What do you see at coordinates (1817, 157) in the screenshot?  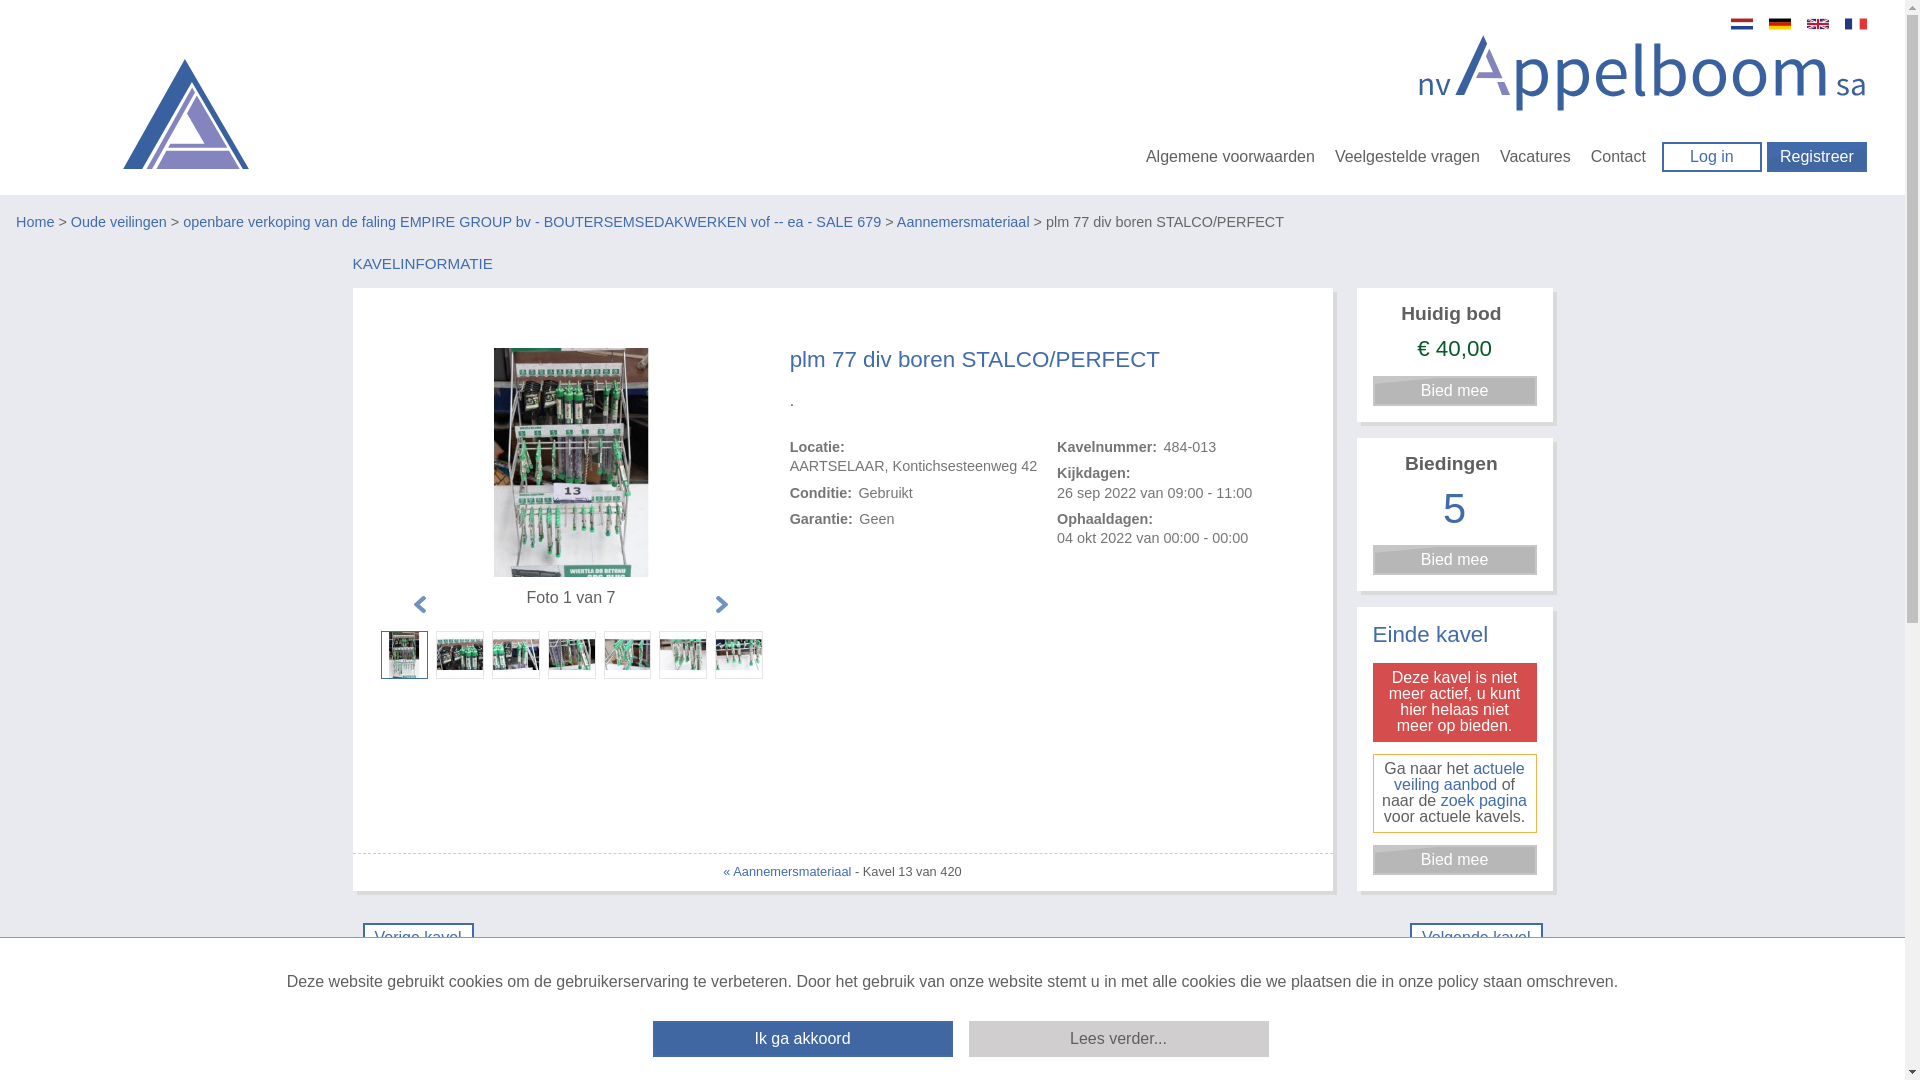 I see `Registreer` at bounding box center [1817, 157].